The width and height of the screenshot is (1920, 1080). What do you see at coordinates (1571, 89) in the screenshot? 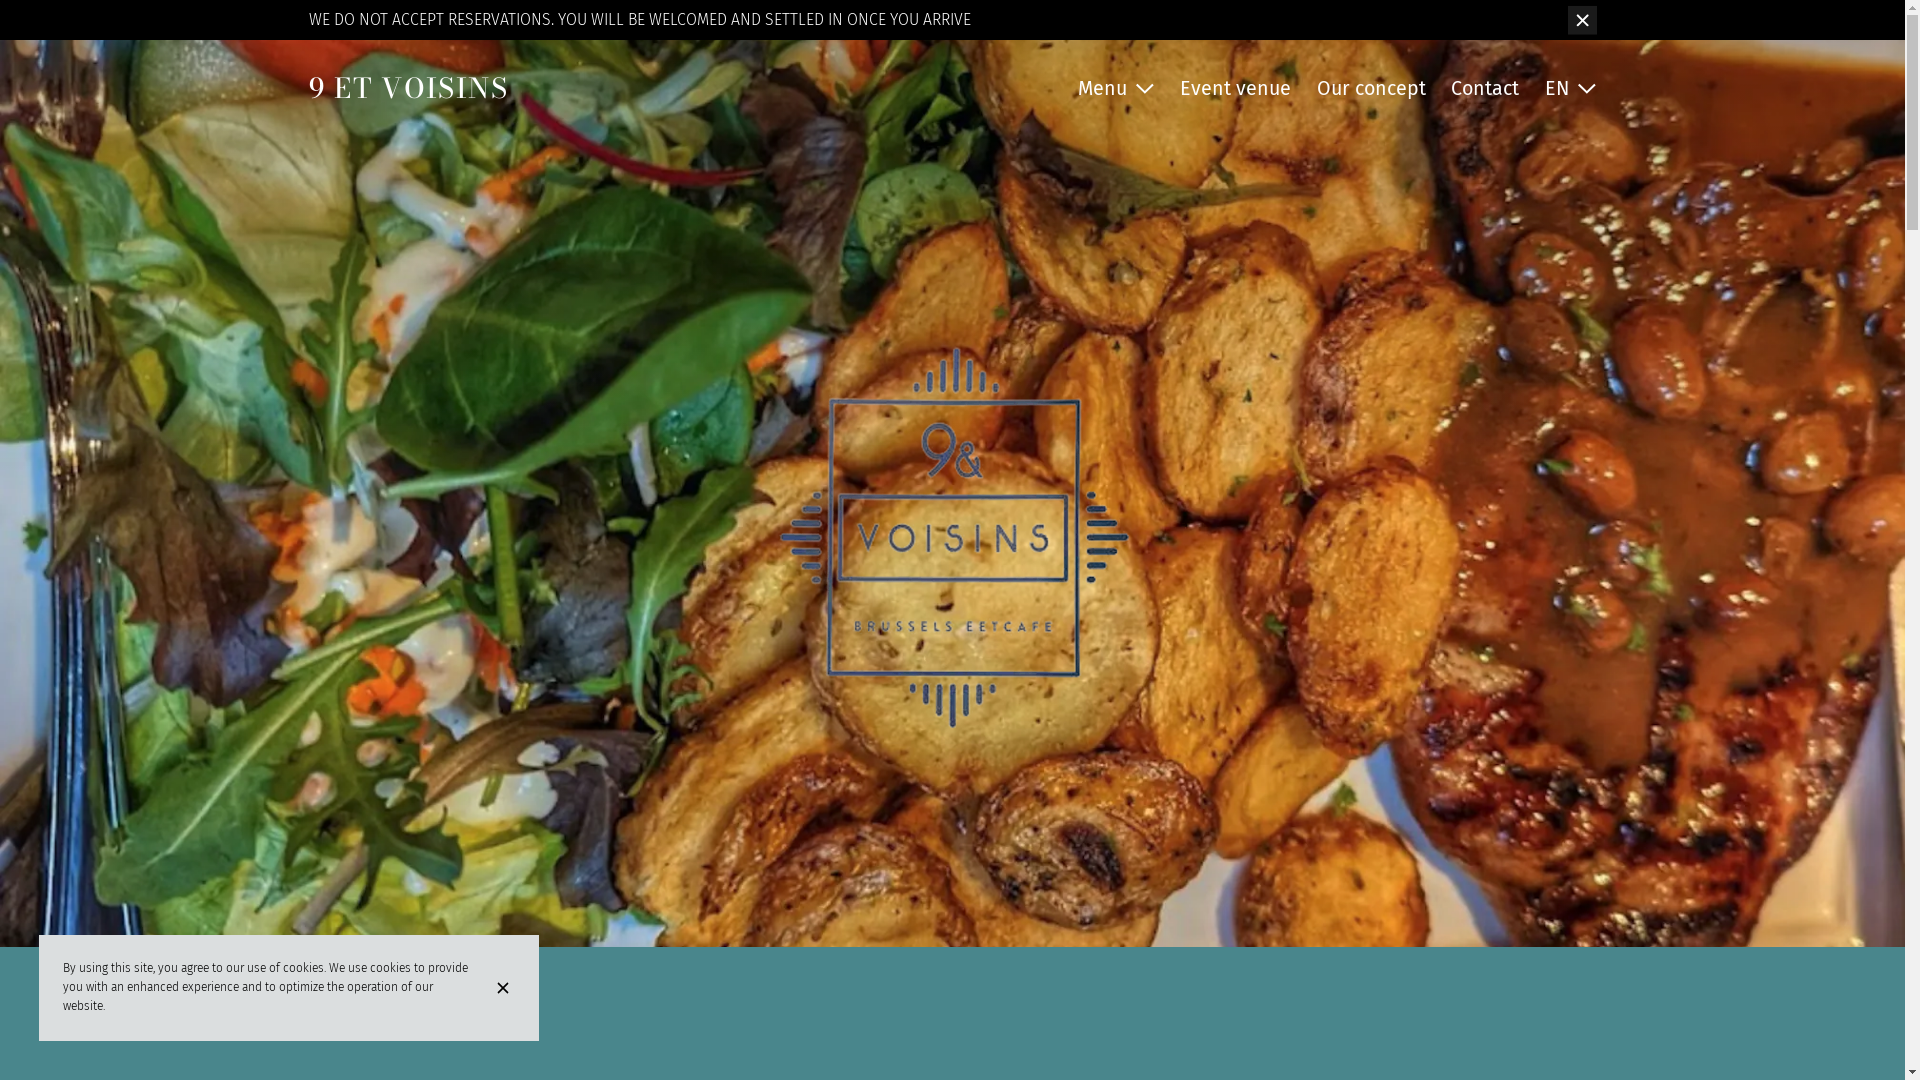
I see `EN` at bounding box center [1571, 89].